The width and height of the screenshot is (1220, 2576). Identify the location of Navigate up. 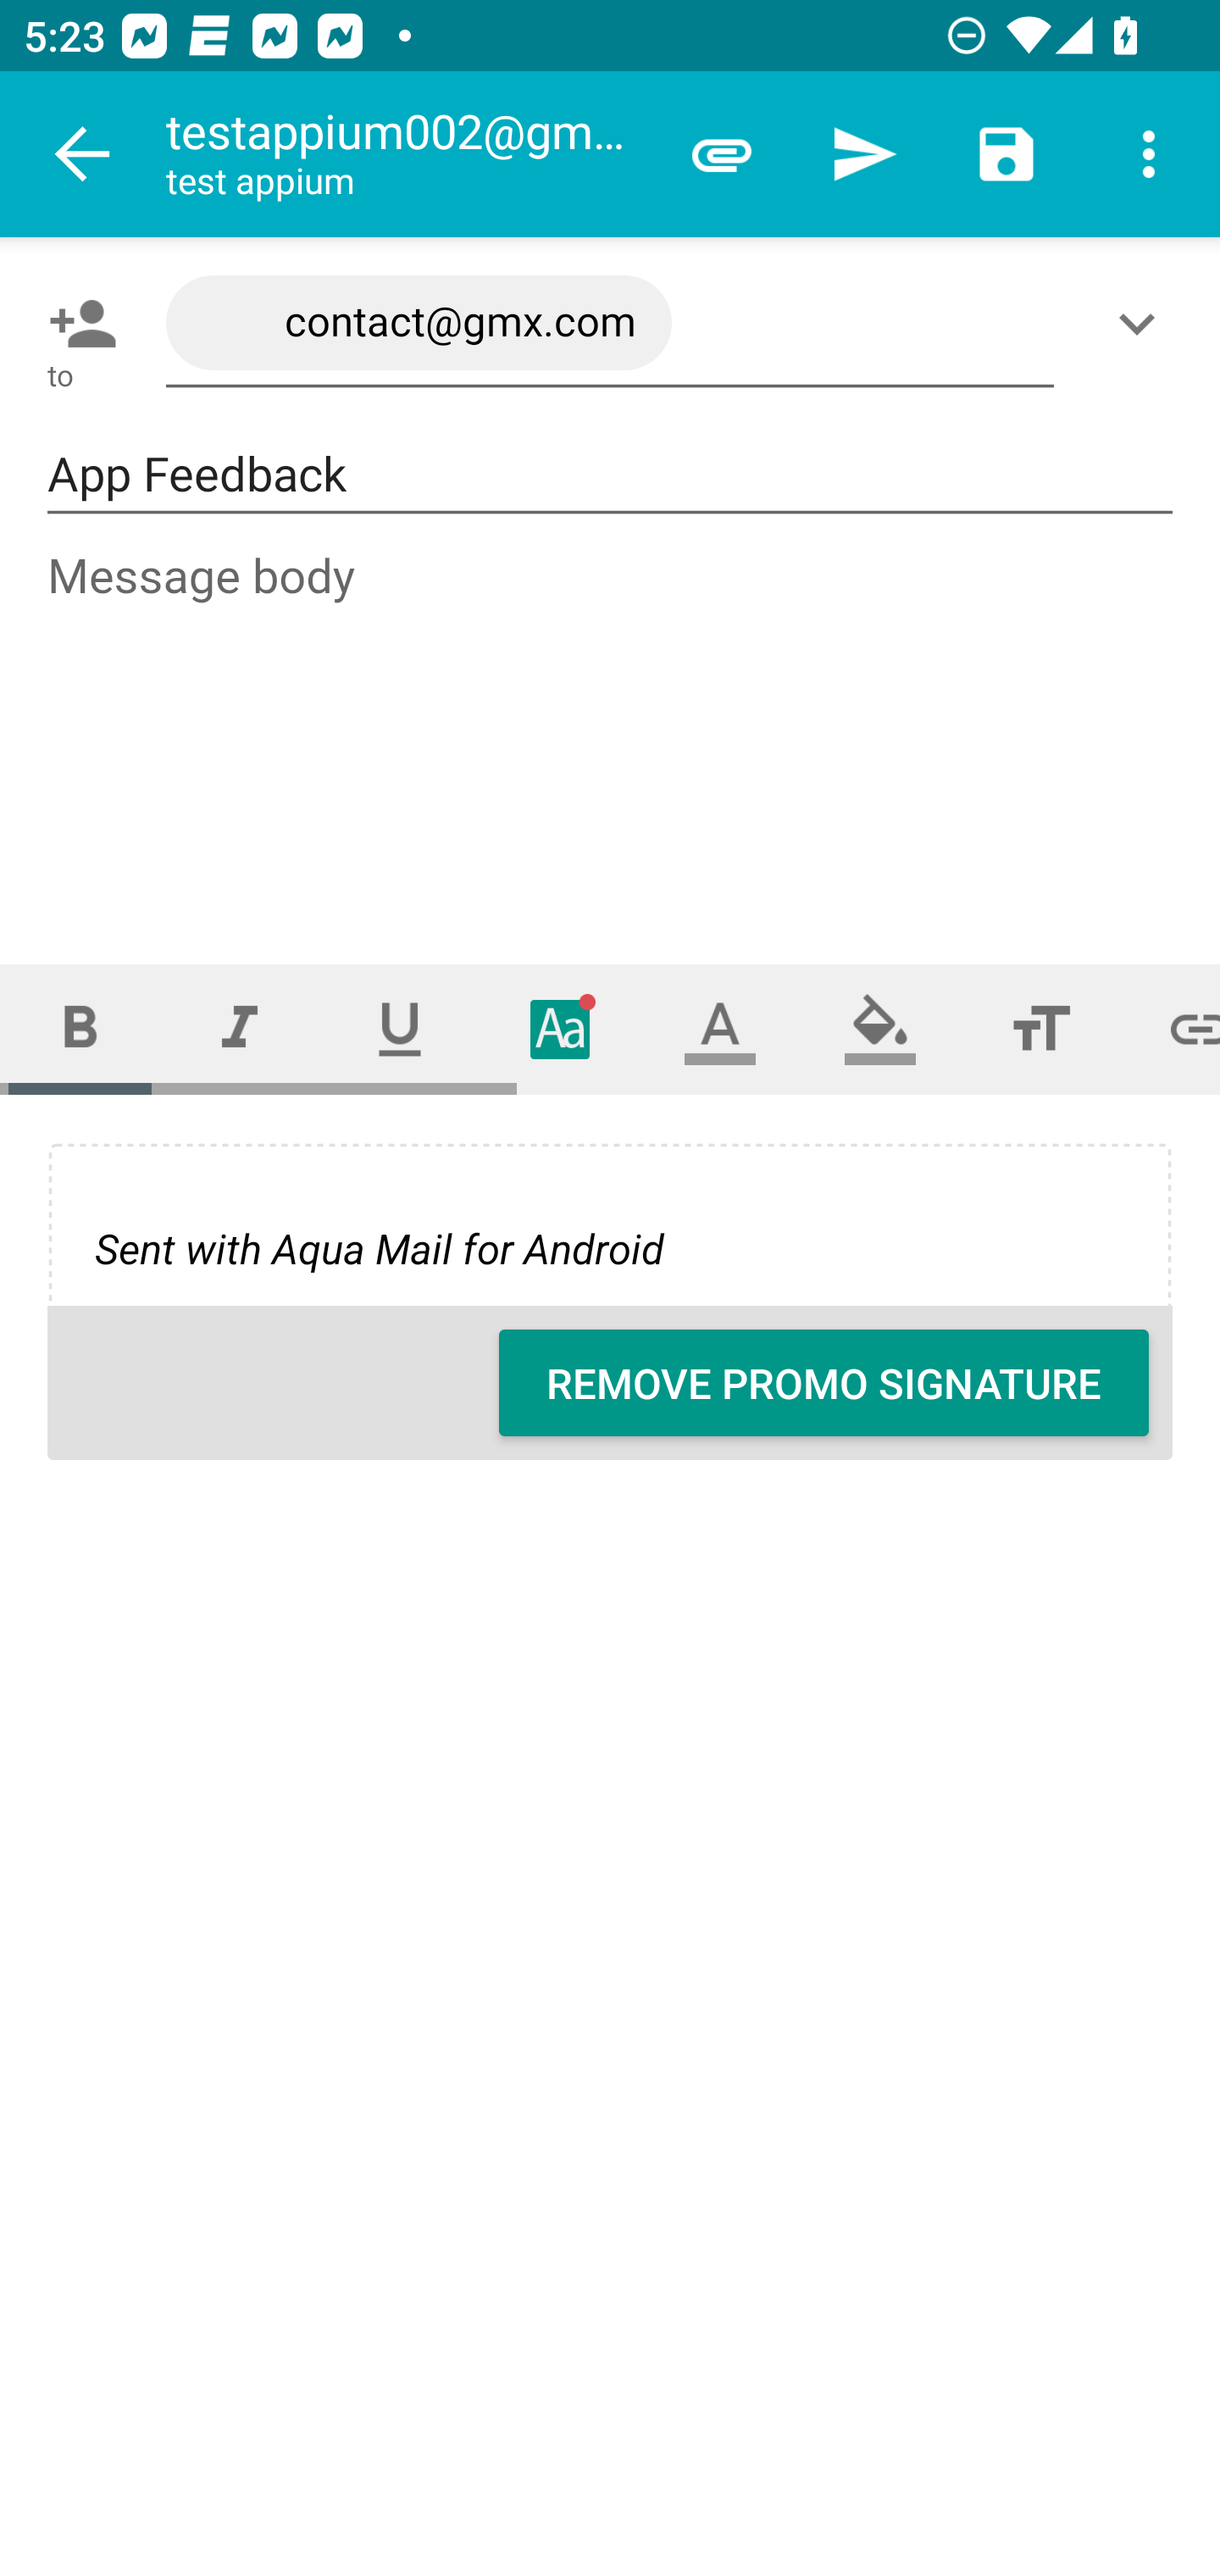
(83, 154).